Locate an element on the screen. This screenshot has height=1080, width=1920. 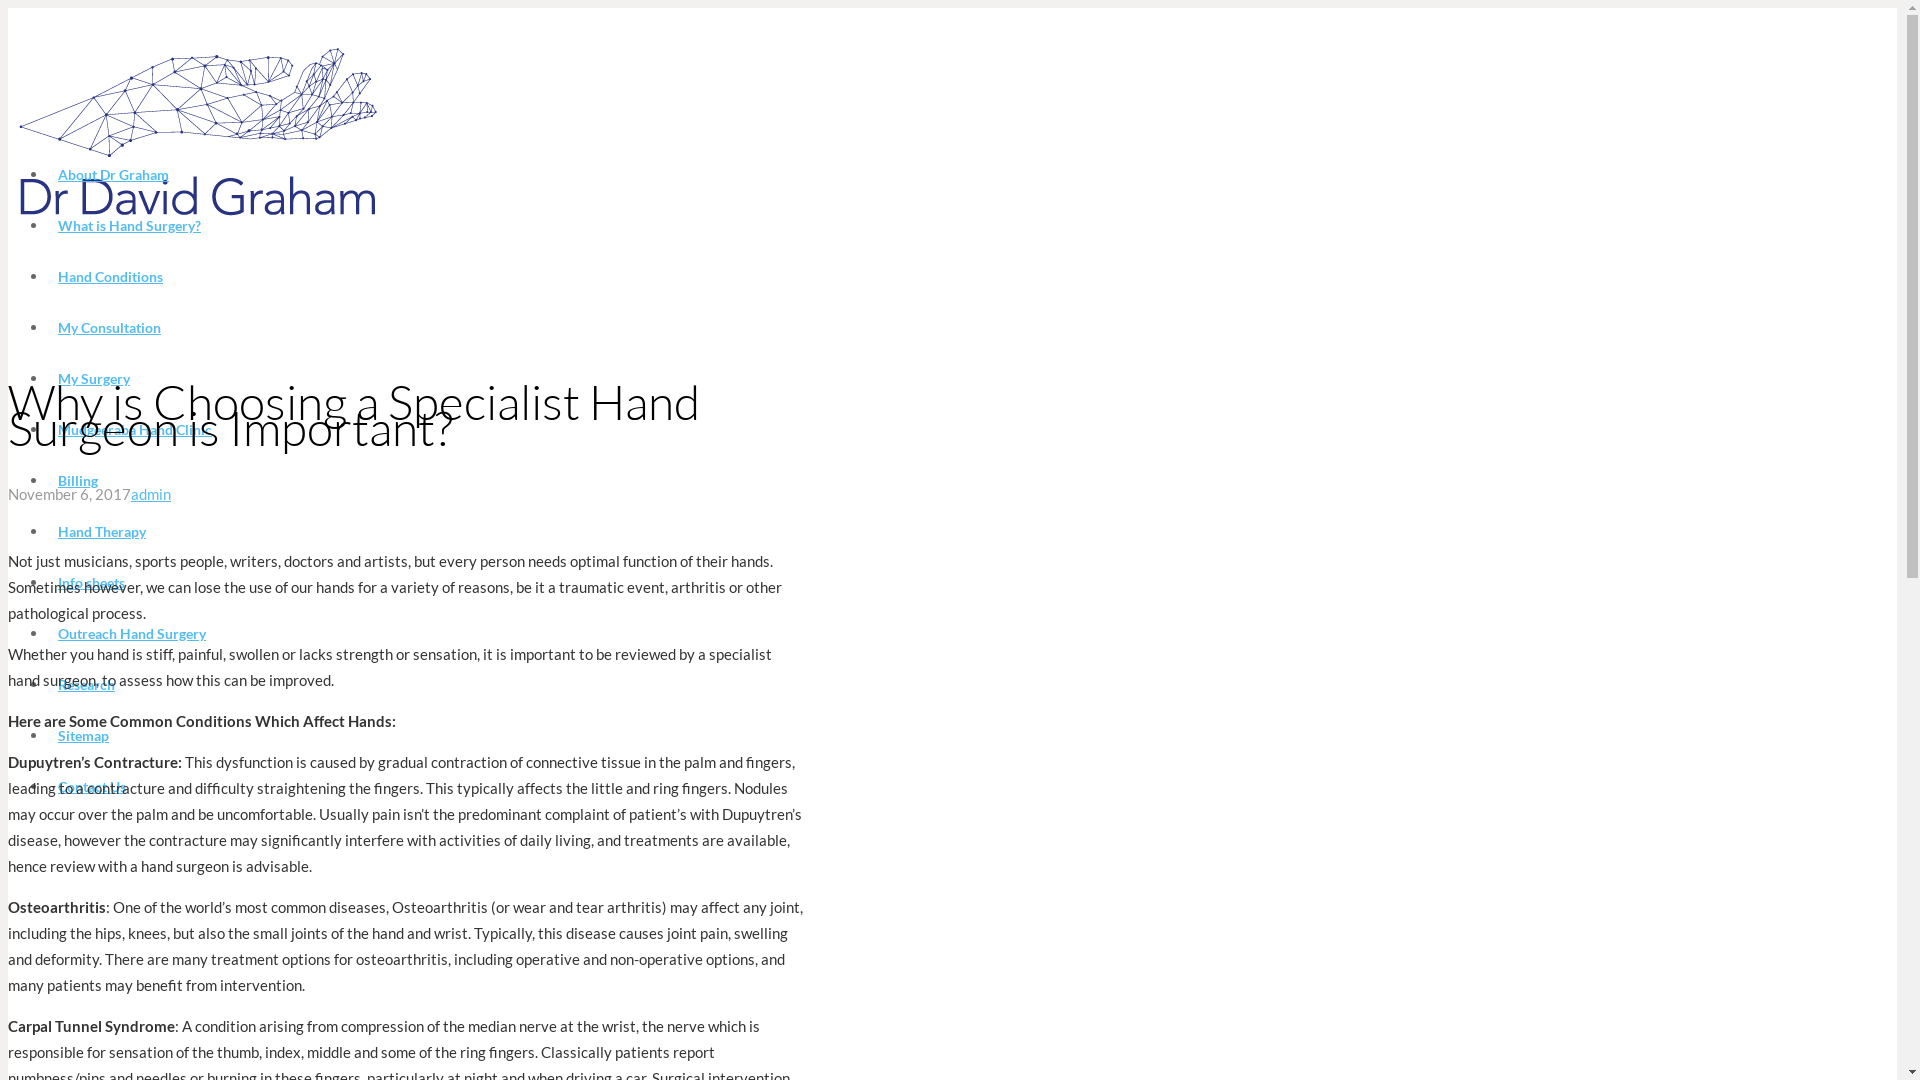
About Dr Graham is located at coordinates (114, 174).